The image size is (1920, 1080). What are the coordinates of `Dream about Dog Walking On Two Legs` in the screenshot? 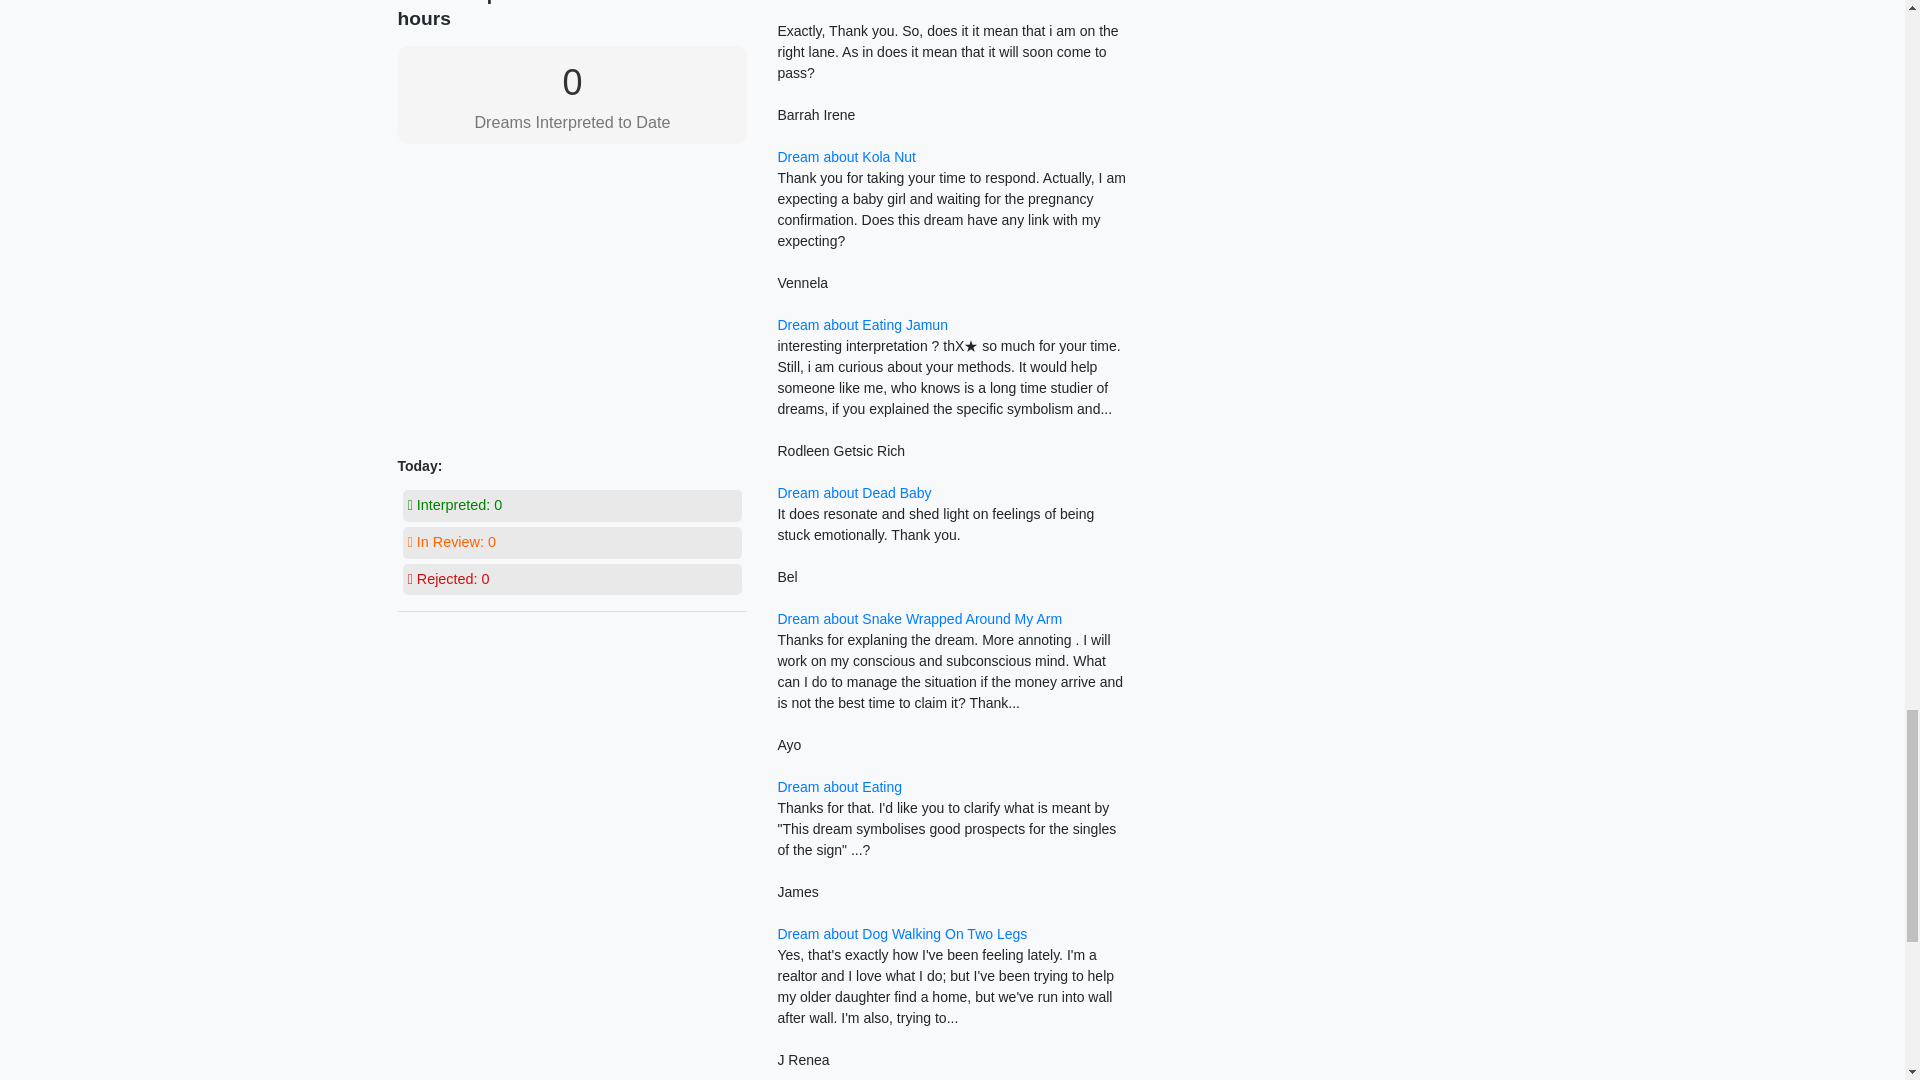 It's located at (902, 933).